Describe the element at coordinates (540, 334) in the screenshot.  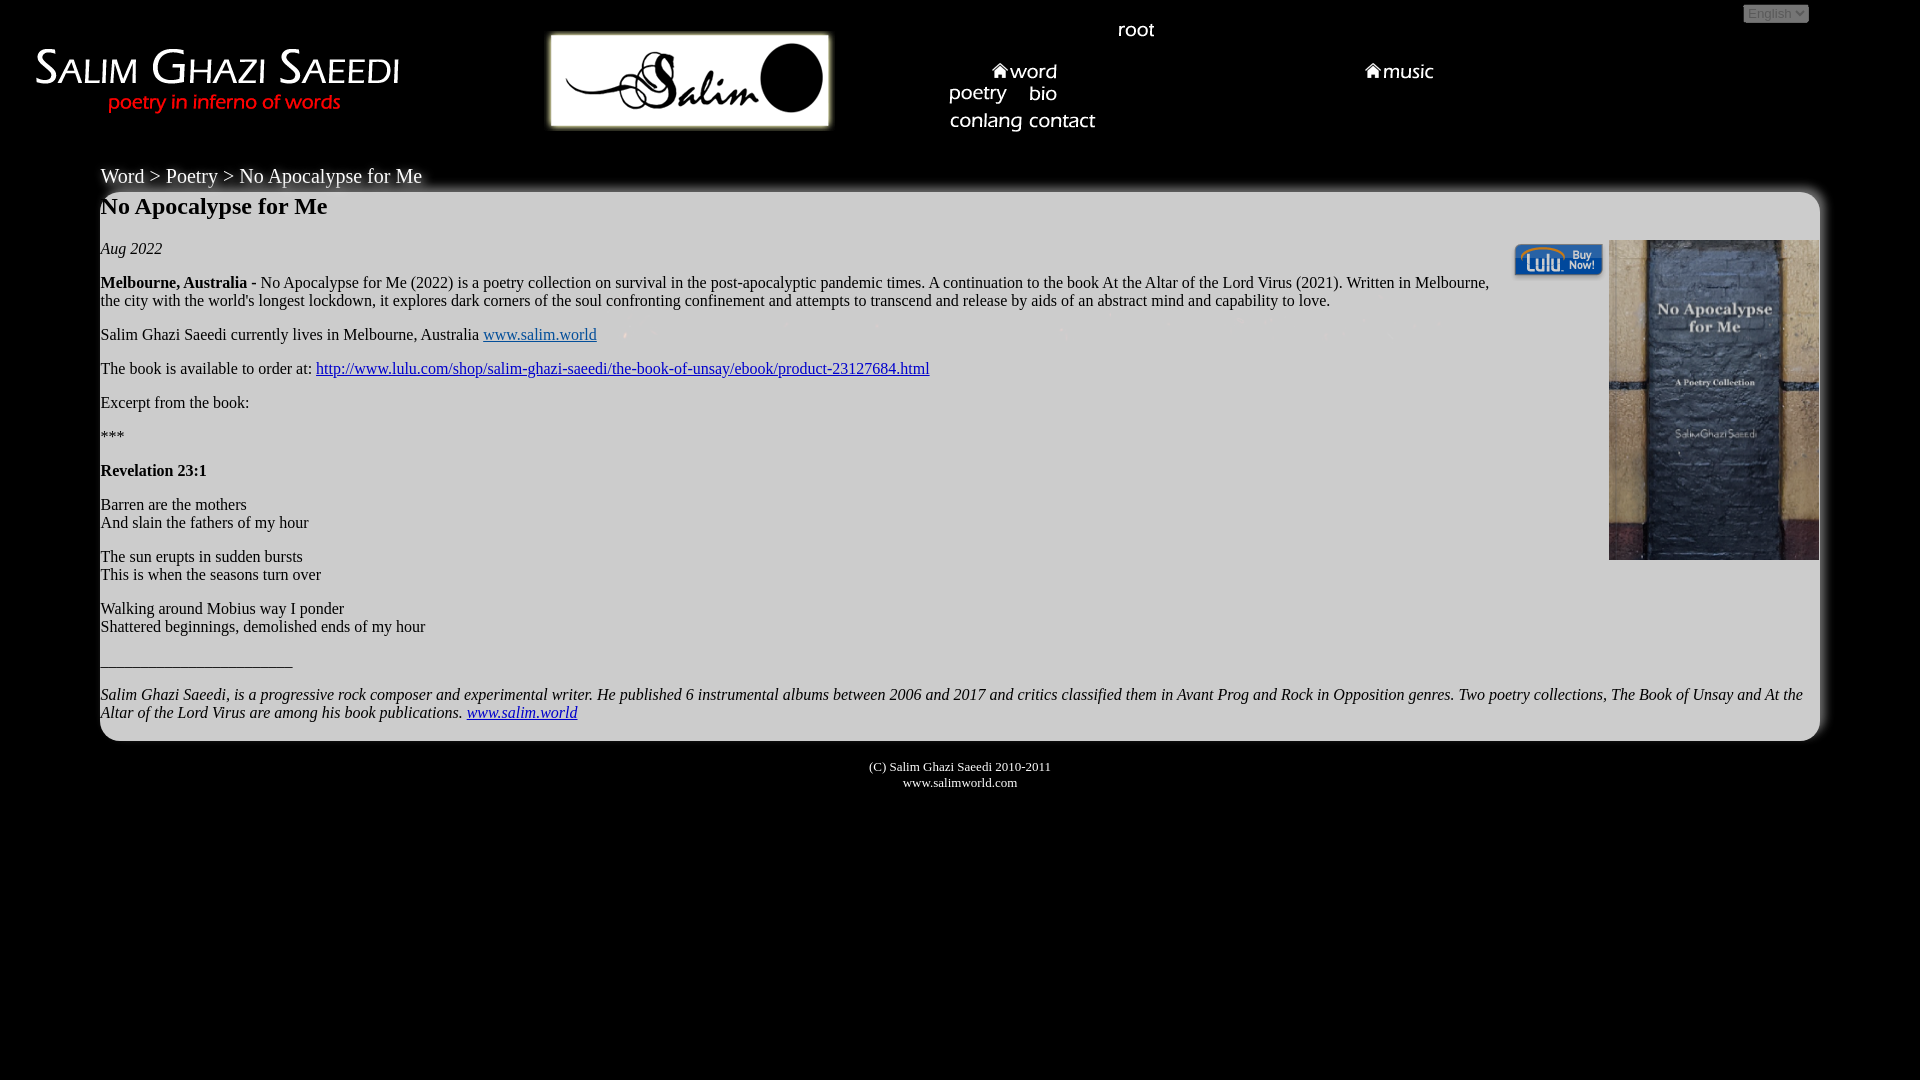
I see `www.salim.world` at that location.